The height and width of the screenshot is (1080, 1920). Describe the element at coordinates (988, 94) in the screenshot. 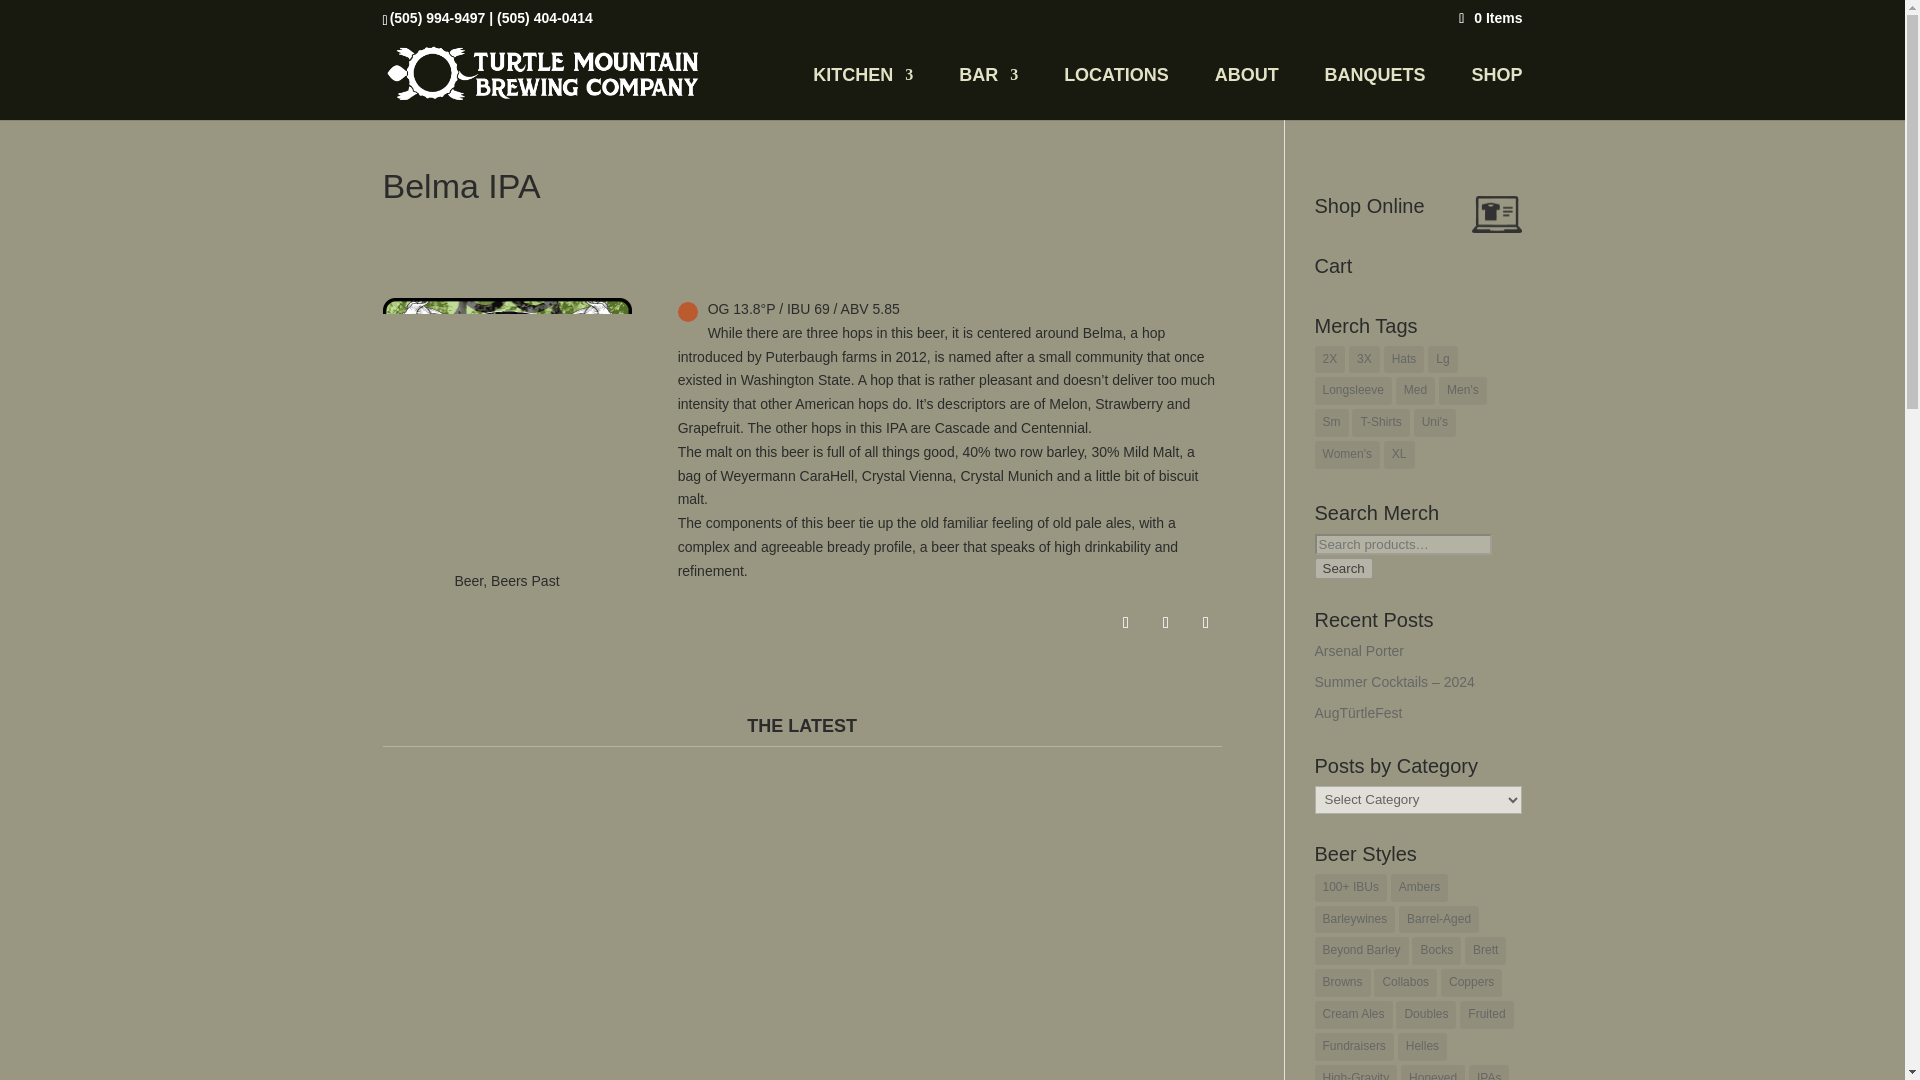

I see `BAR` at that location.